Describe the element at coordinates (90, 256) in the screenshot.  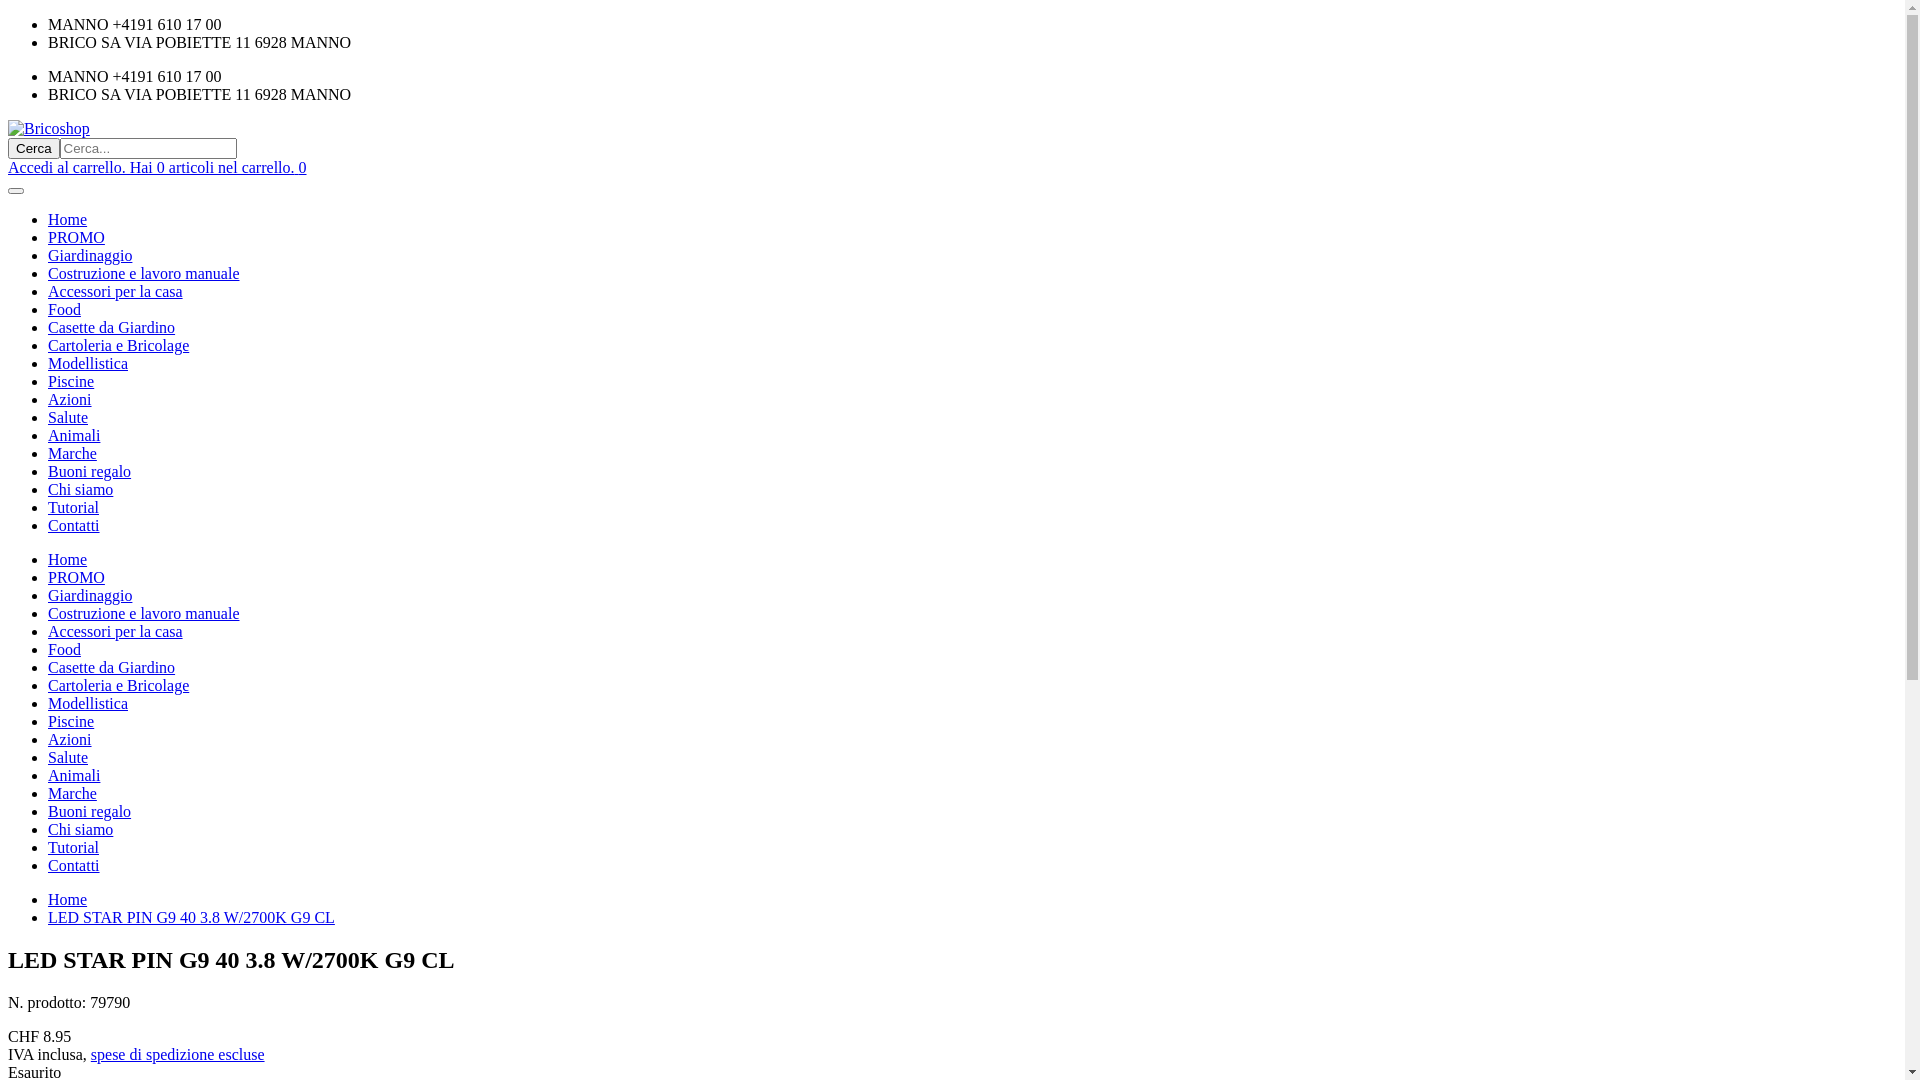
I see `Giardinaggio` at that location.